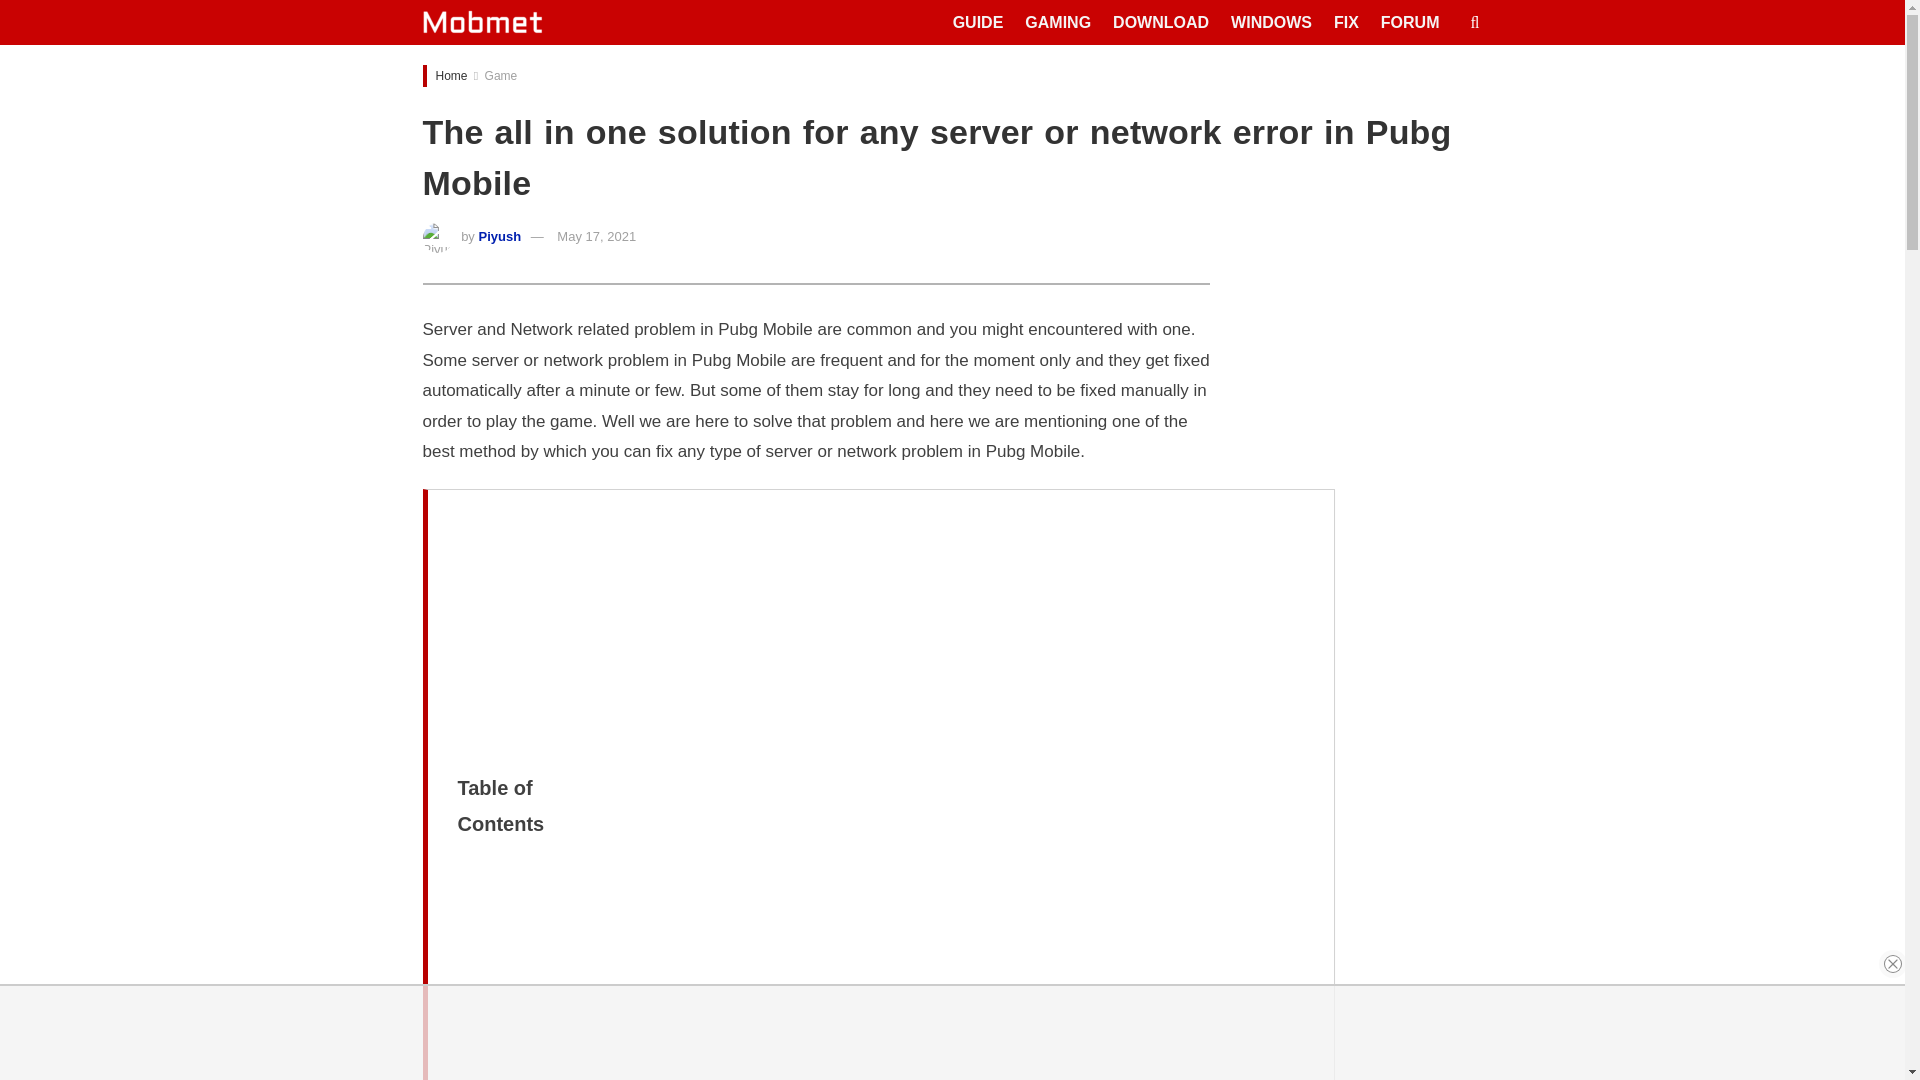 This screenshot has width=1920, height=1080. Describe the element at coordinates (978, 22) in the screenshot. I see `GUIDE` at that location.